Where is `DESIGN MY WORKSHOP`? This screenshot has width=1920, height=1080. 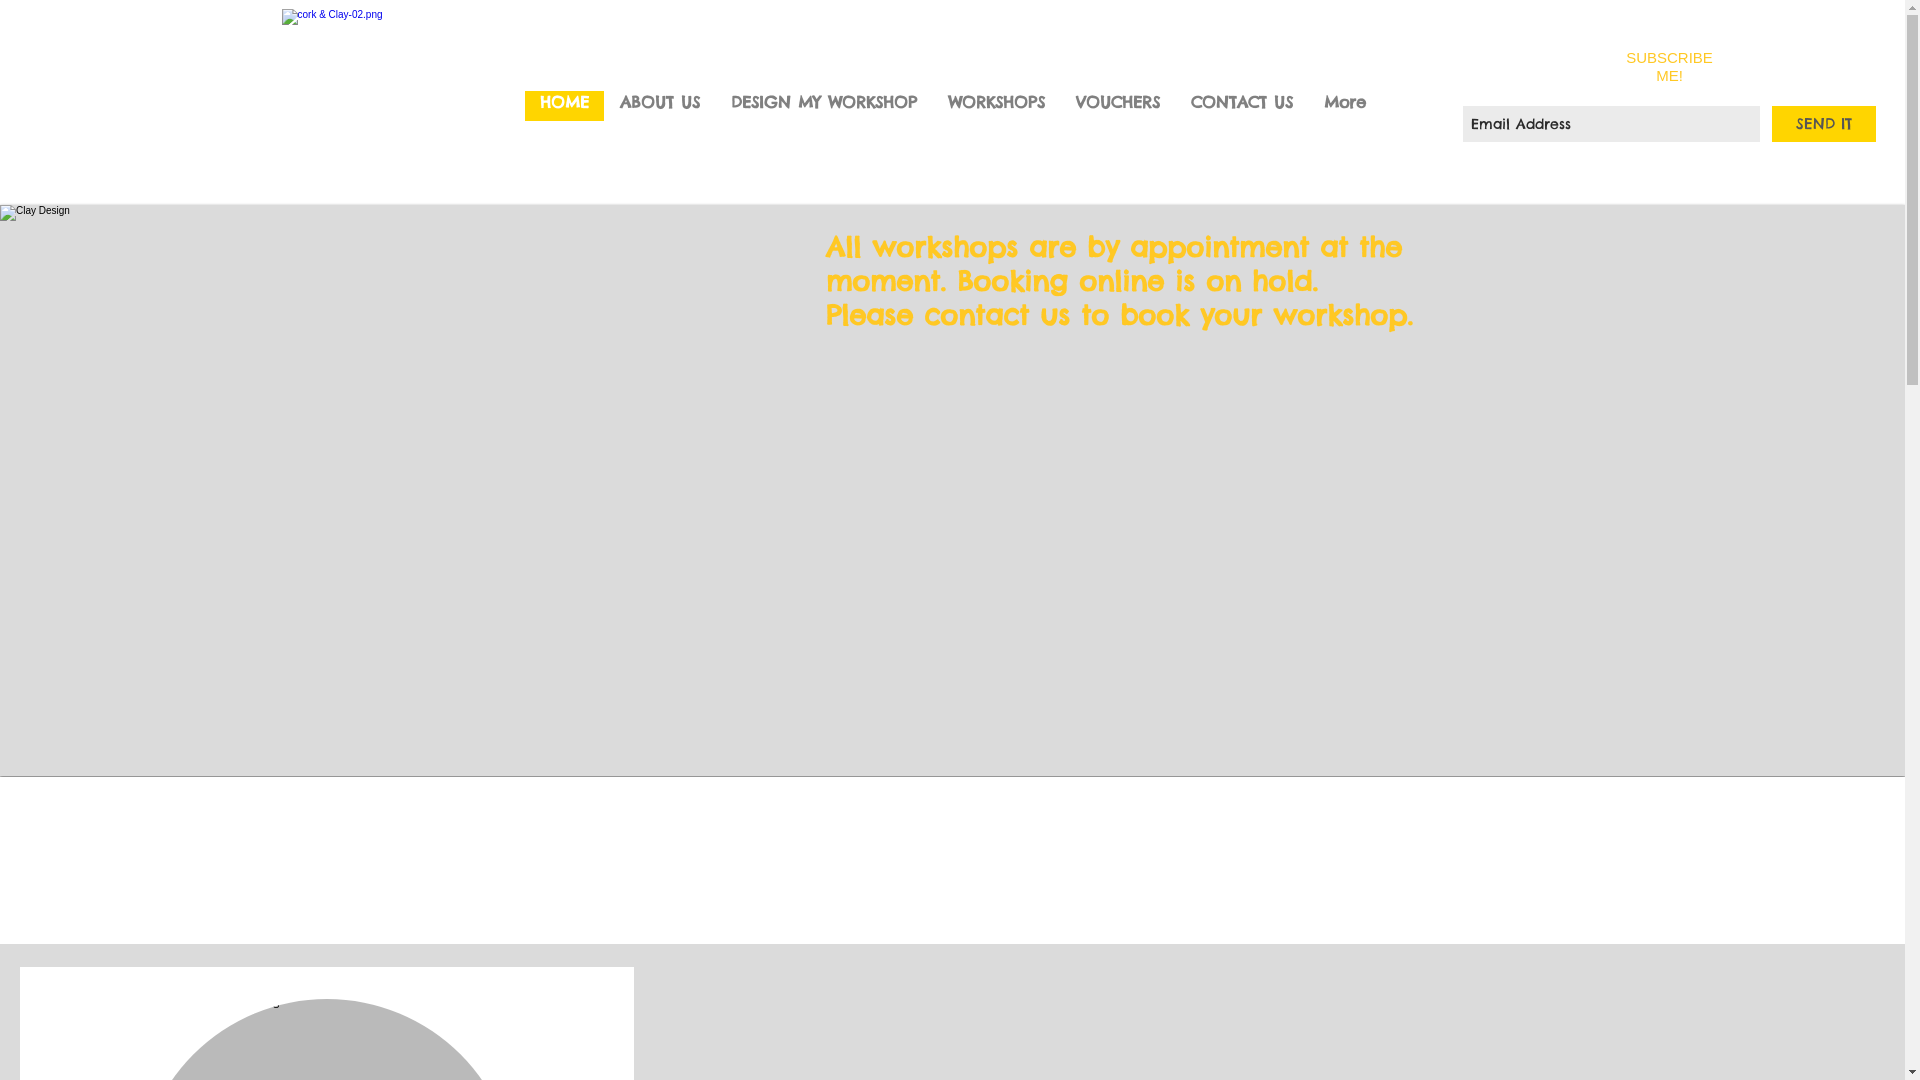 DESIGN MY WORKSHOP is located at coordinates (822, 106).